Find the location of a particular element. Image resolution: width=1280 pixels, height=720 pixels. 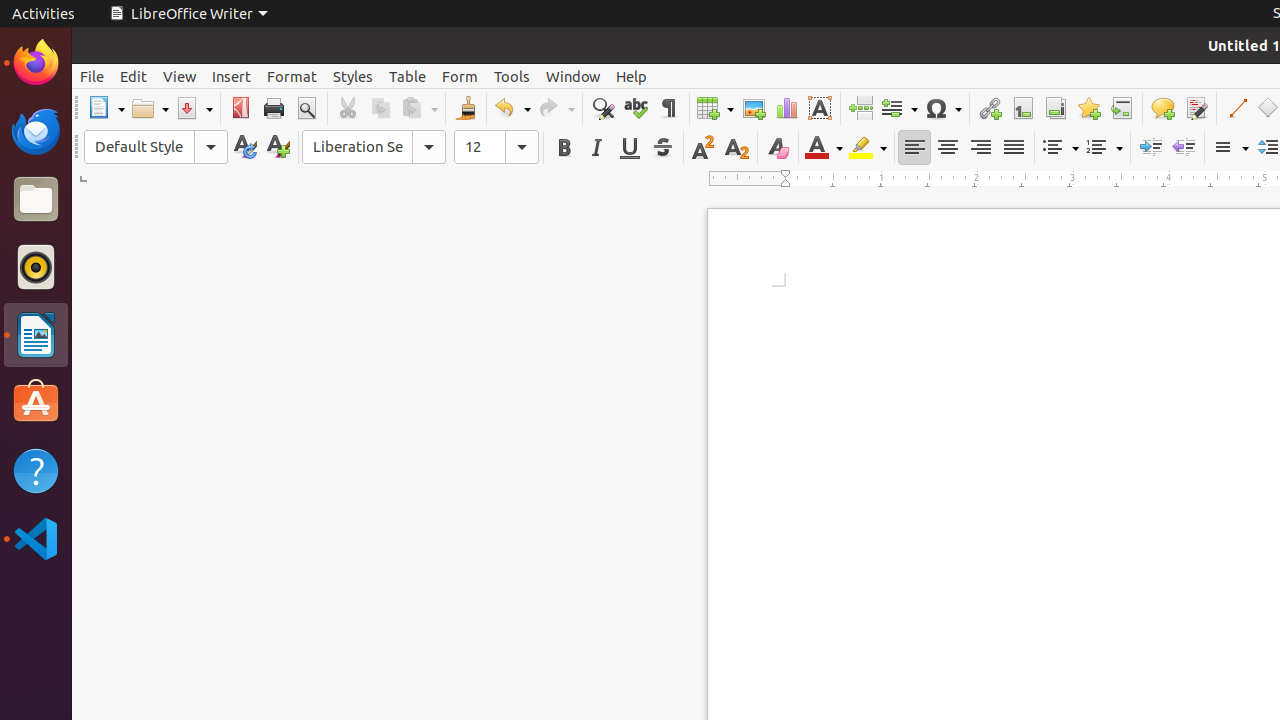

Help is located at coordinates (36, 470).